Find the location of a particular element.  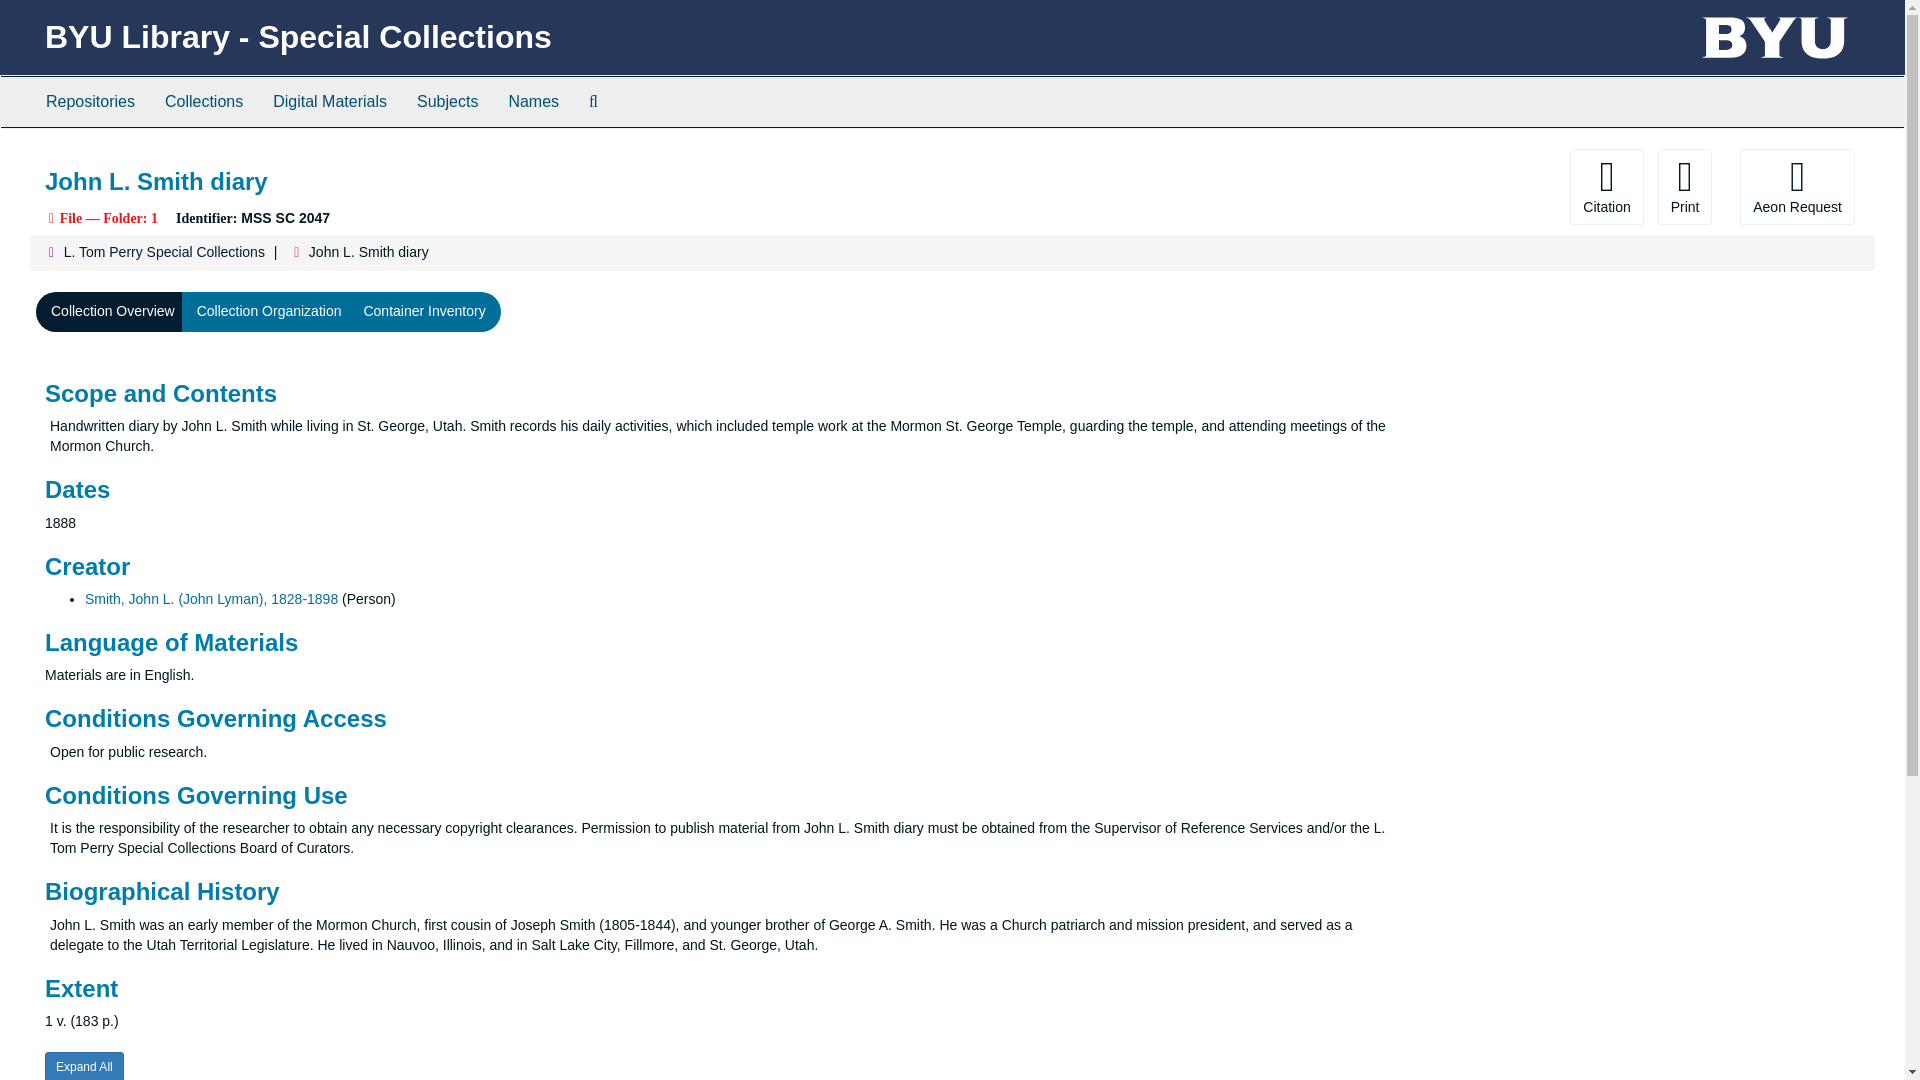

Collection Organization is located at coordinates (270, 311).